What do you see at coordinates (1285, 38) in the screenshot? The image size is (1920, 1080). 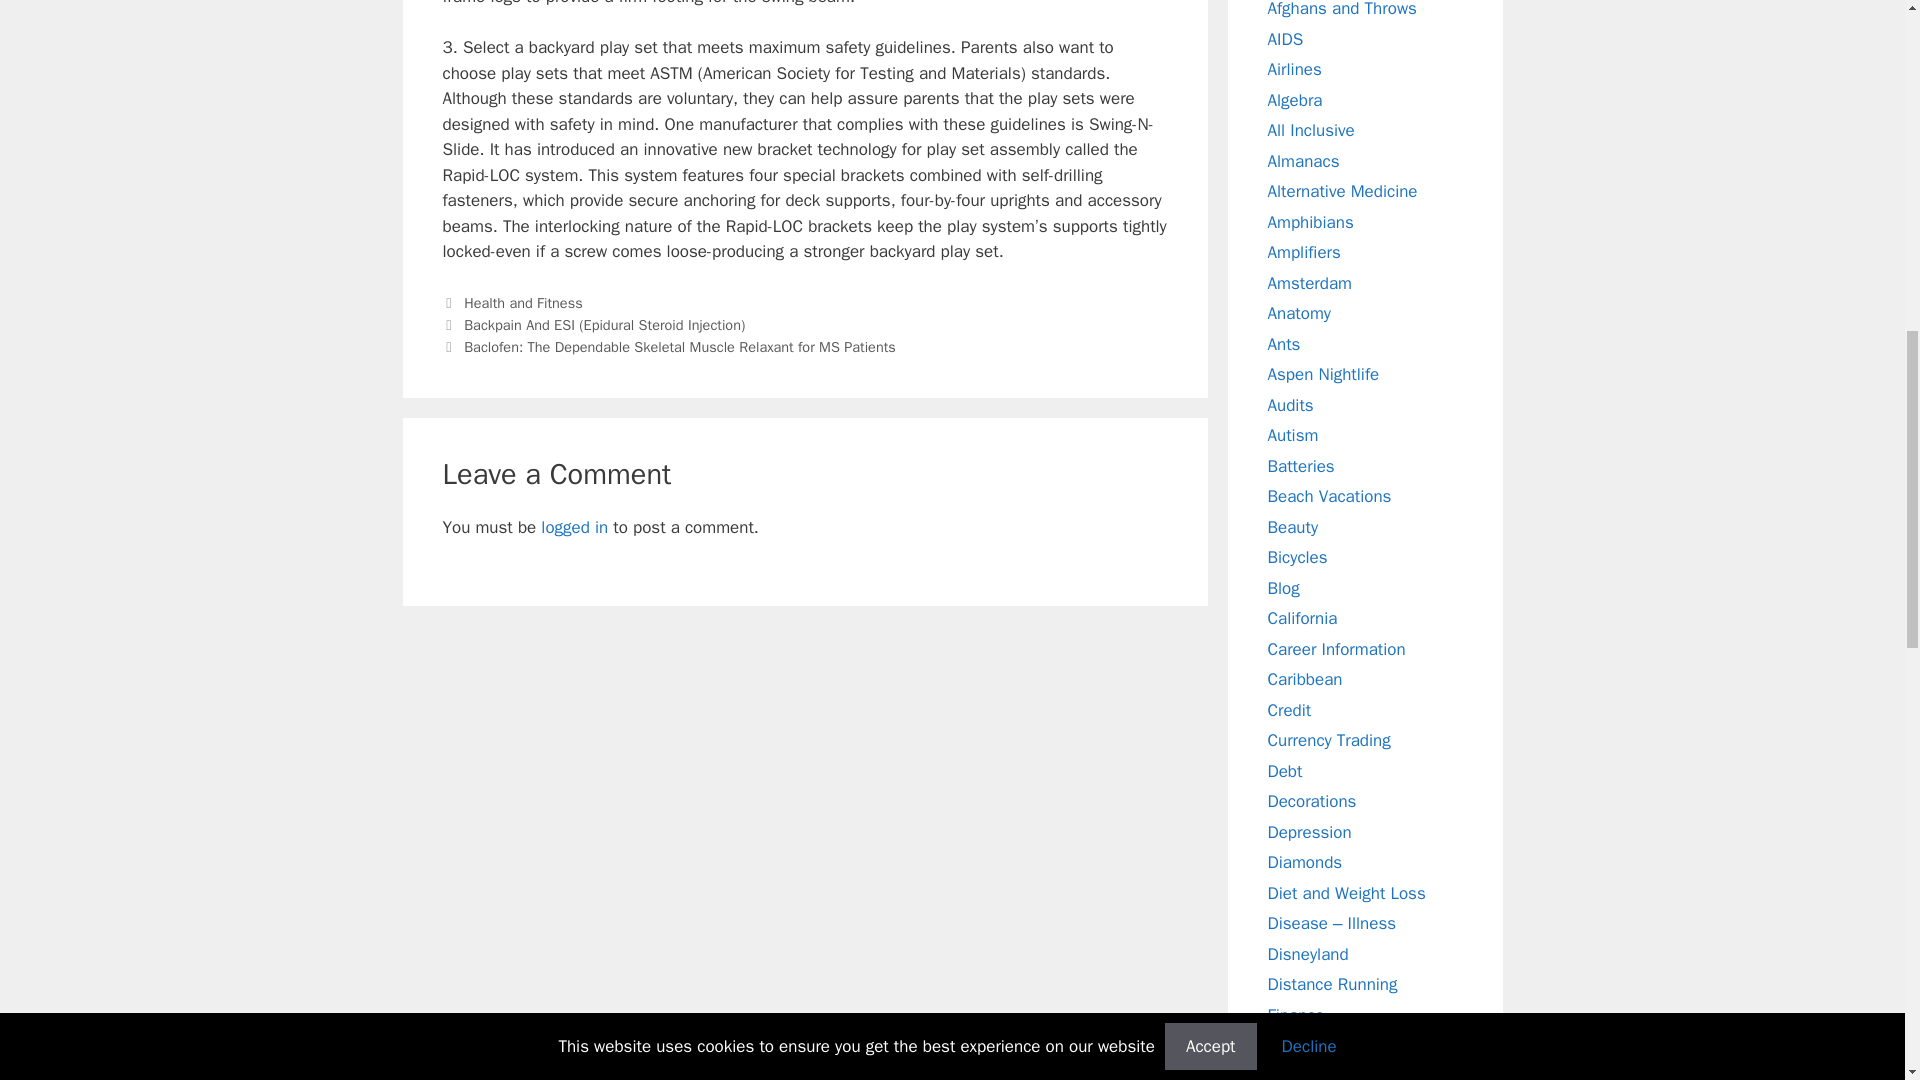 I see `AIDS` at bounding box center [1285, 38].